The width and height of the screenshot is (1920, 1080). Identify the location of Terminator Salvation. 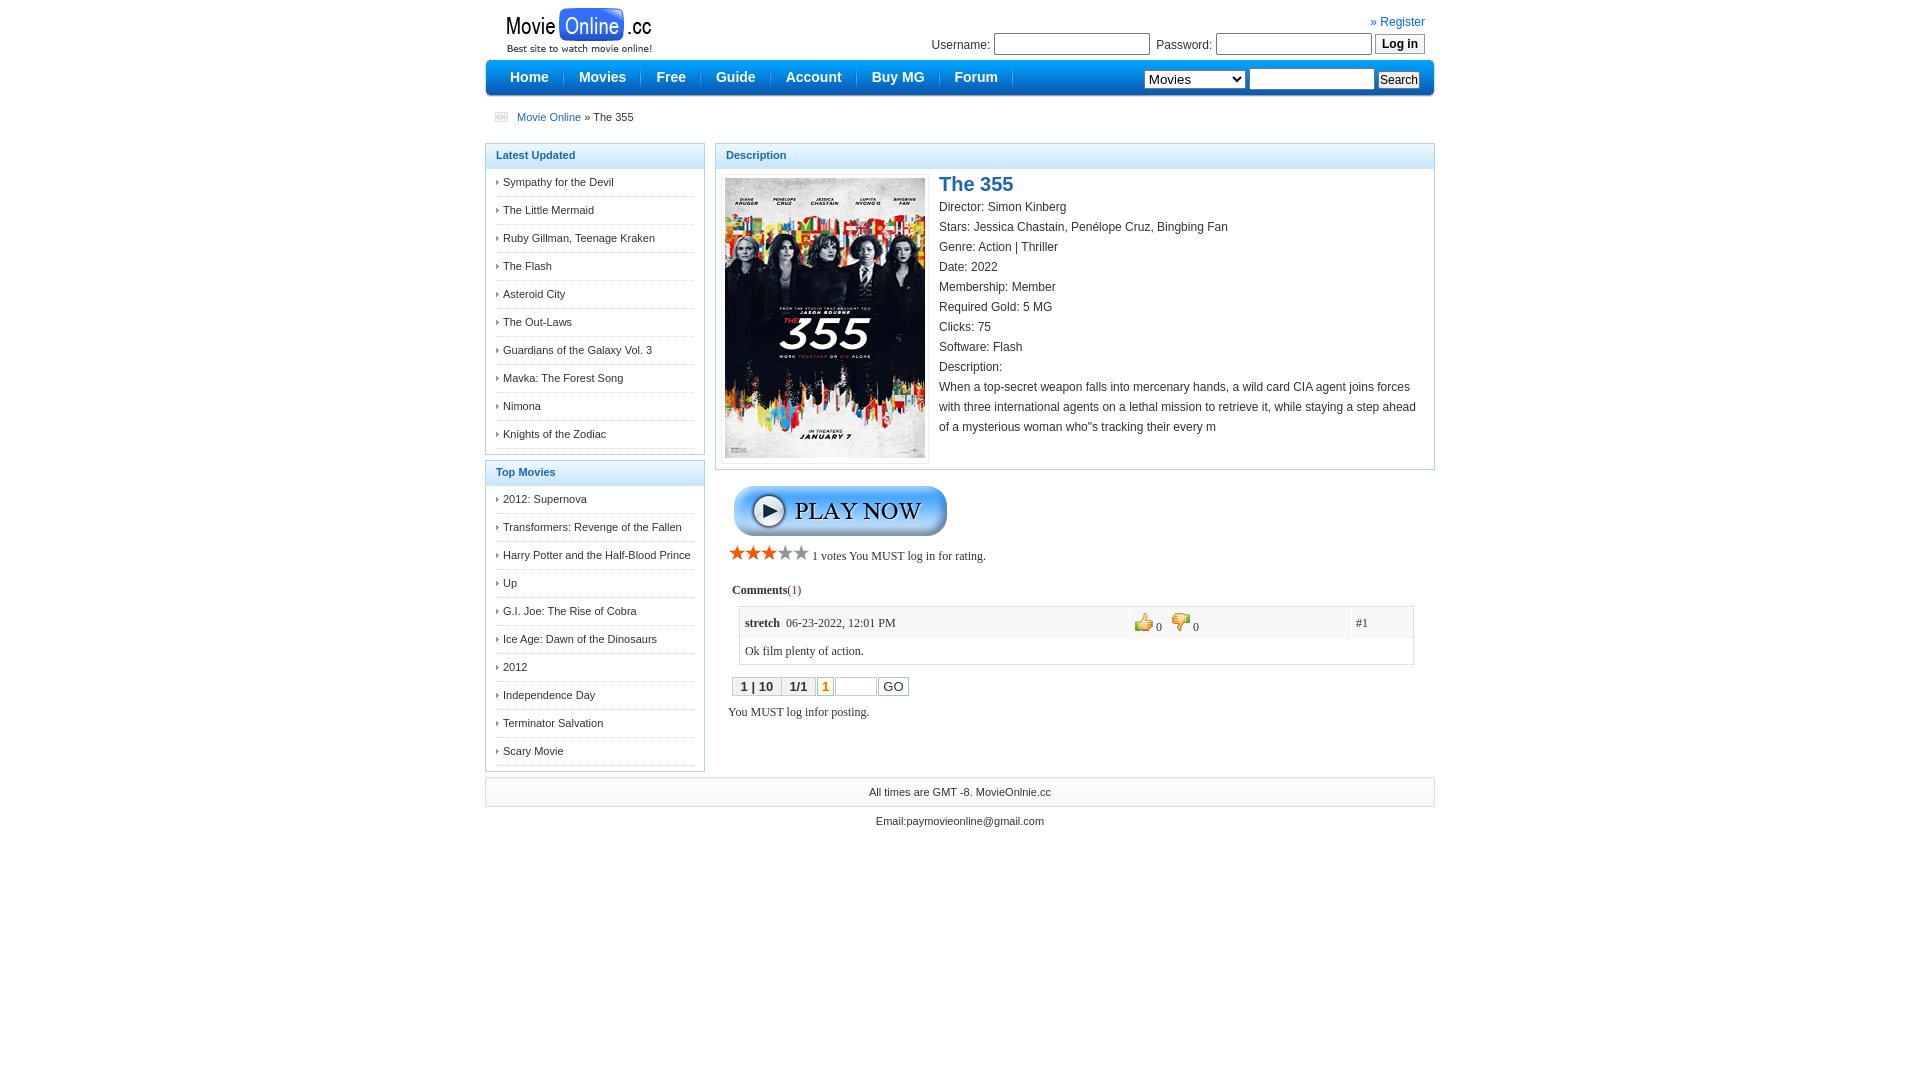
(553, 723).